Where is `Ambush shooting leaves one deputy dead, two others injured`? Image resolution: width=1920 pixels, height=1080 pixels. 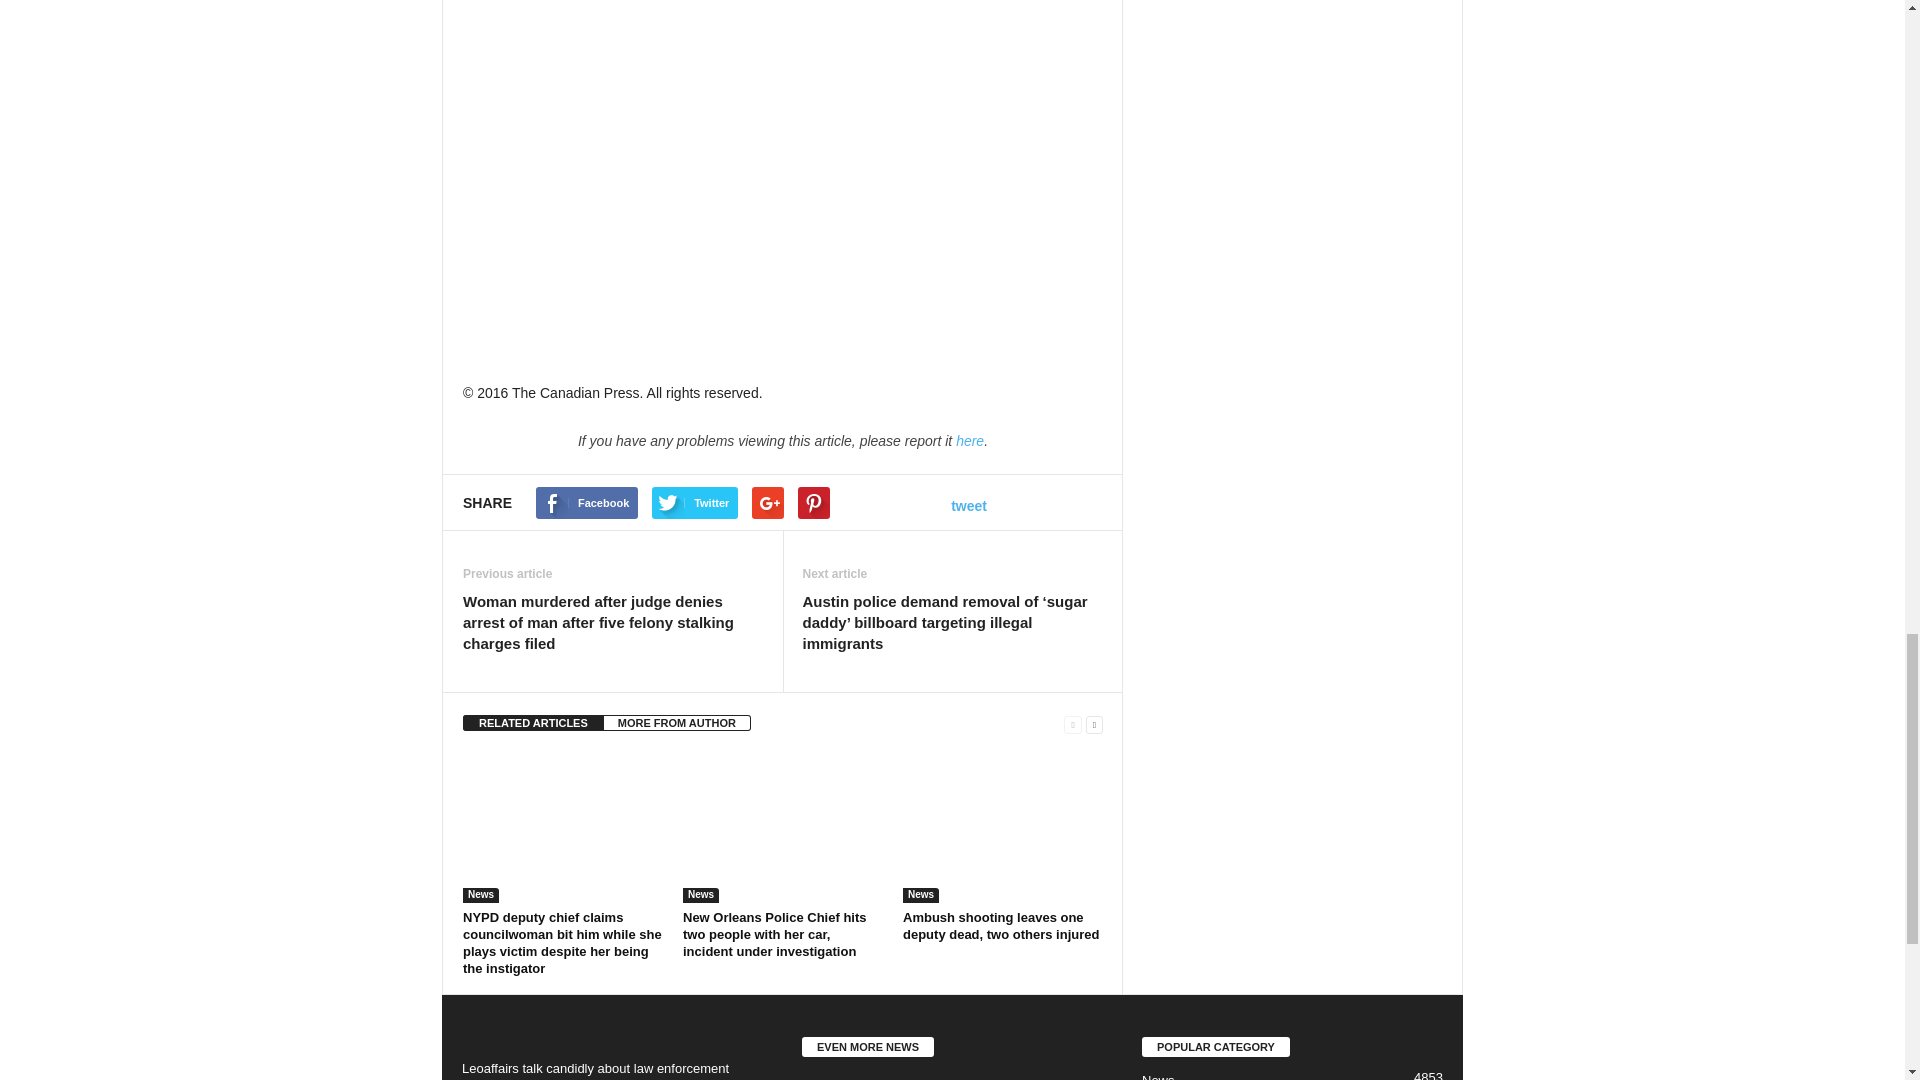 Ambush shooting leaves one deputy dead, two others injured is located at coordinates (1002, 827).